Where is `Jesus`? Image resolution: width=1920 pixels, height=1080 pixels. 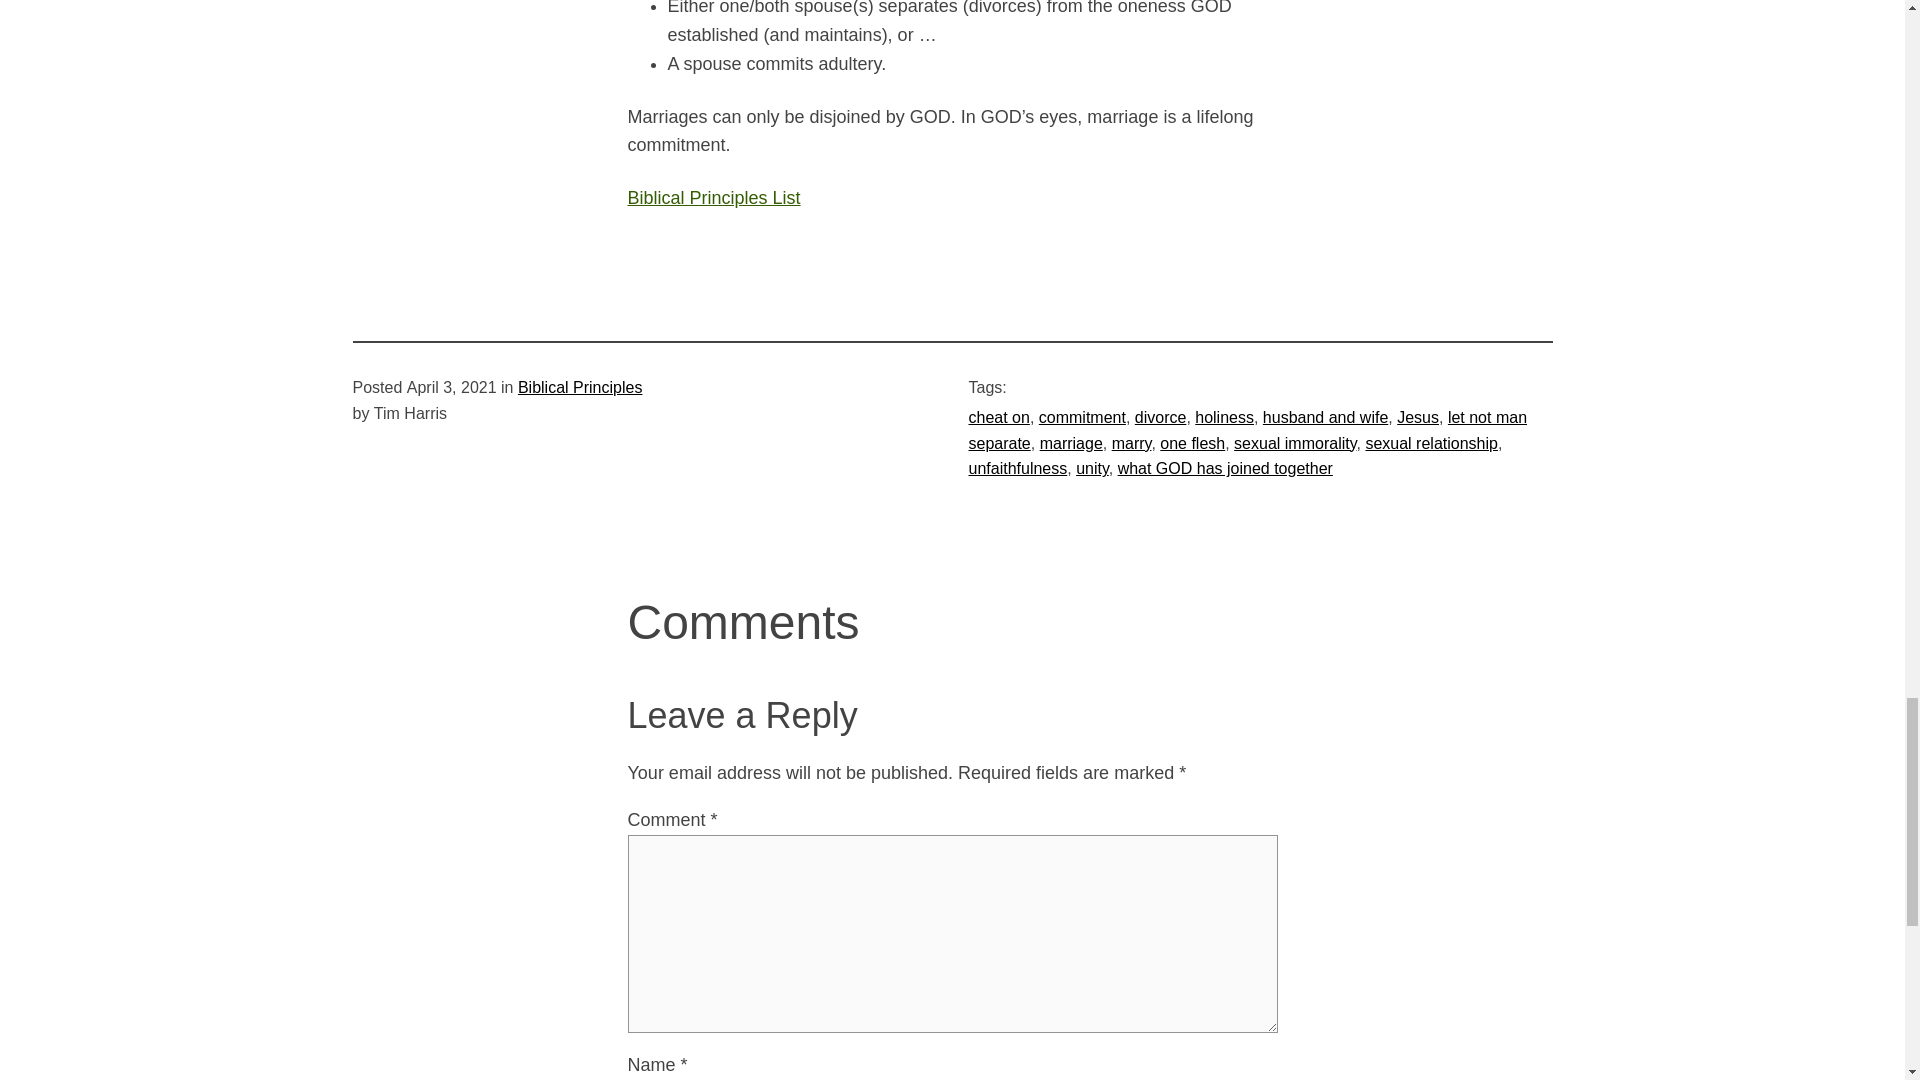
Jesus is located at coordinates (1418, 417).